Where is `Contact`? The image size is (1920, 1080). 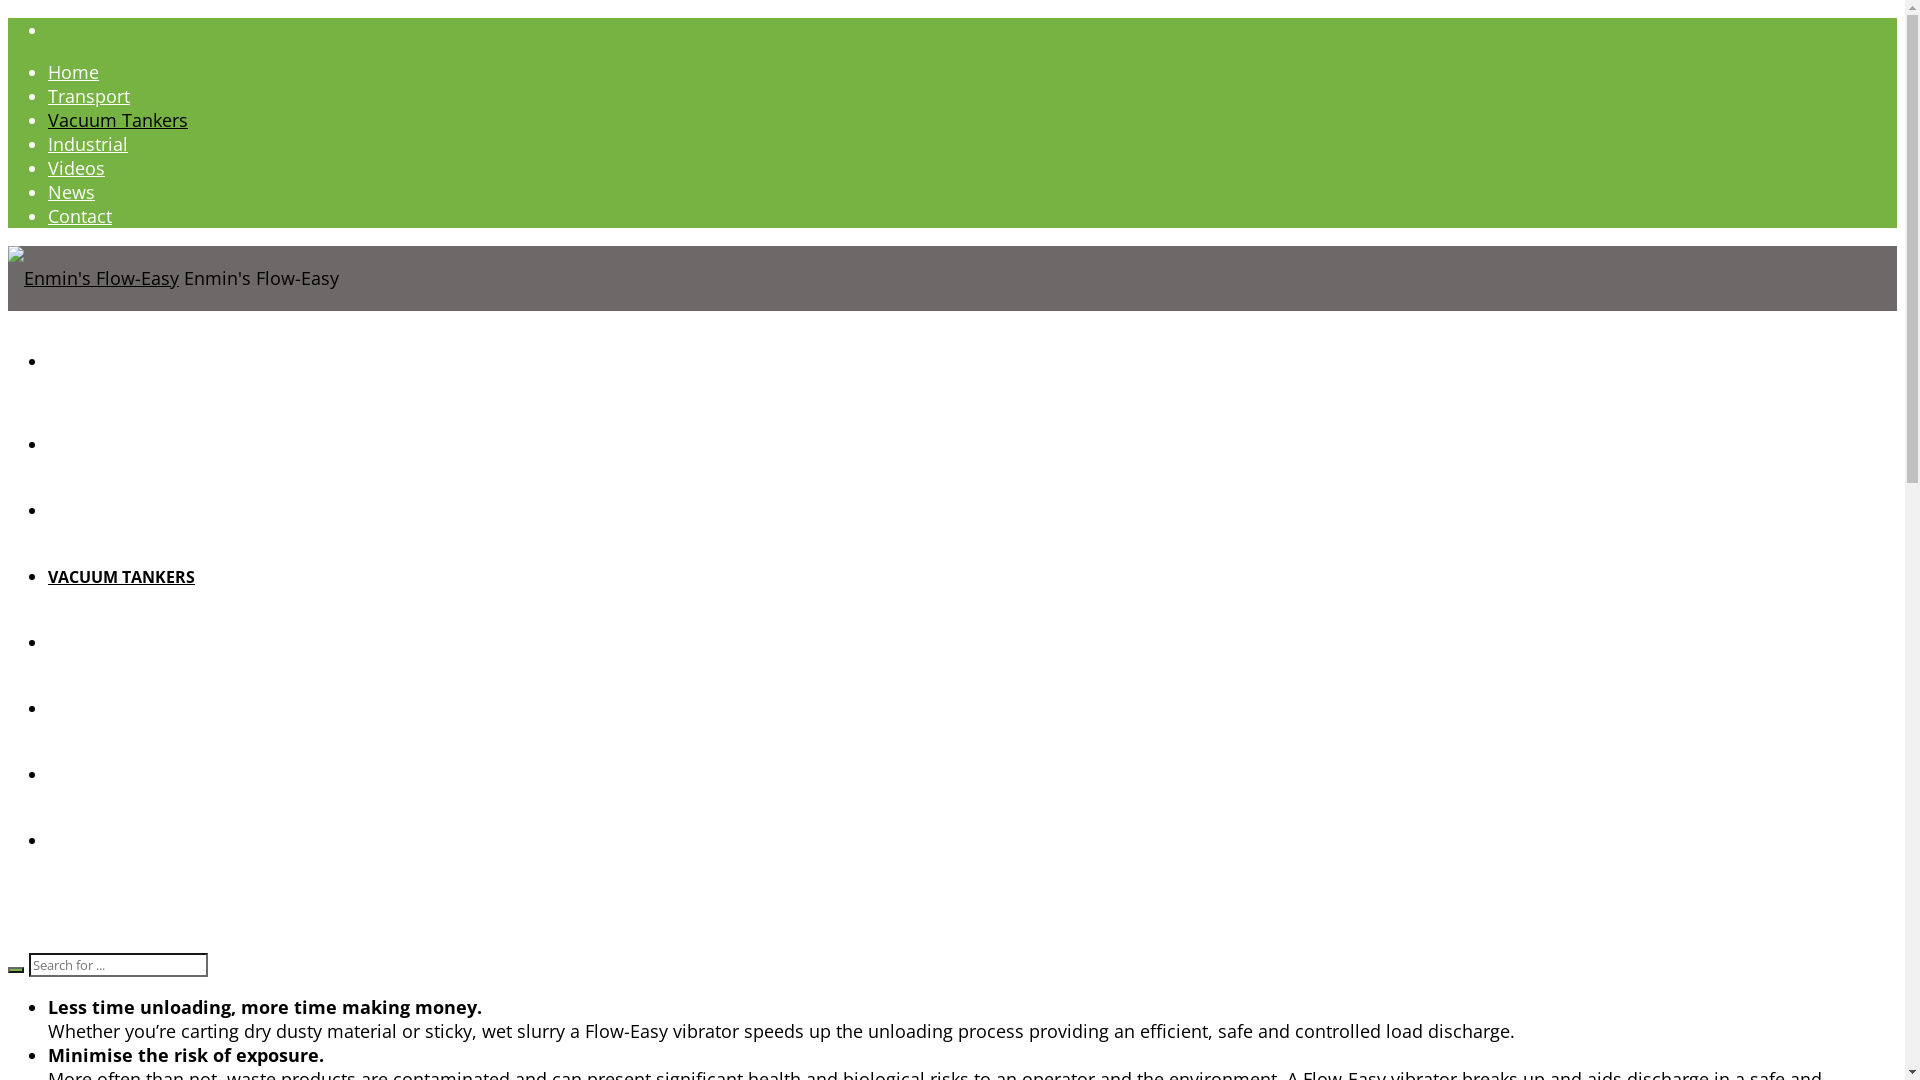 Contact is located at coordinates (80, 216).